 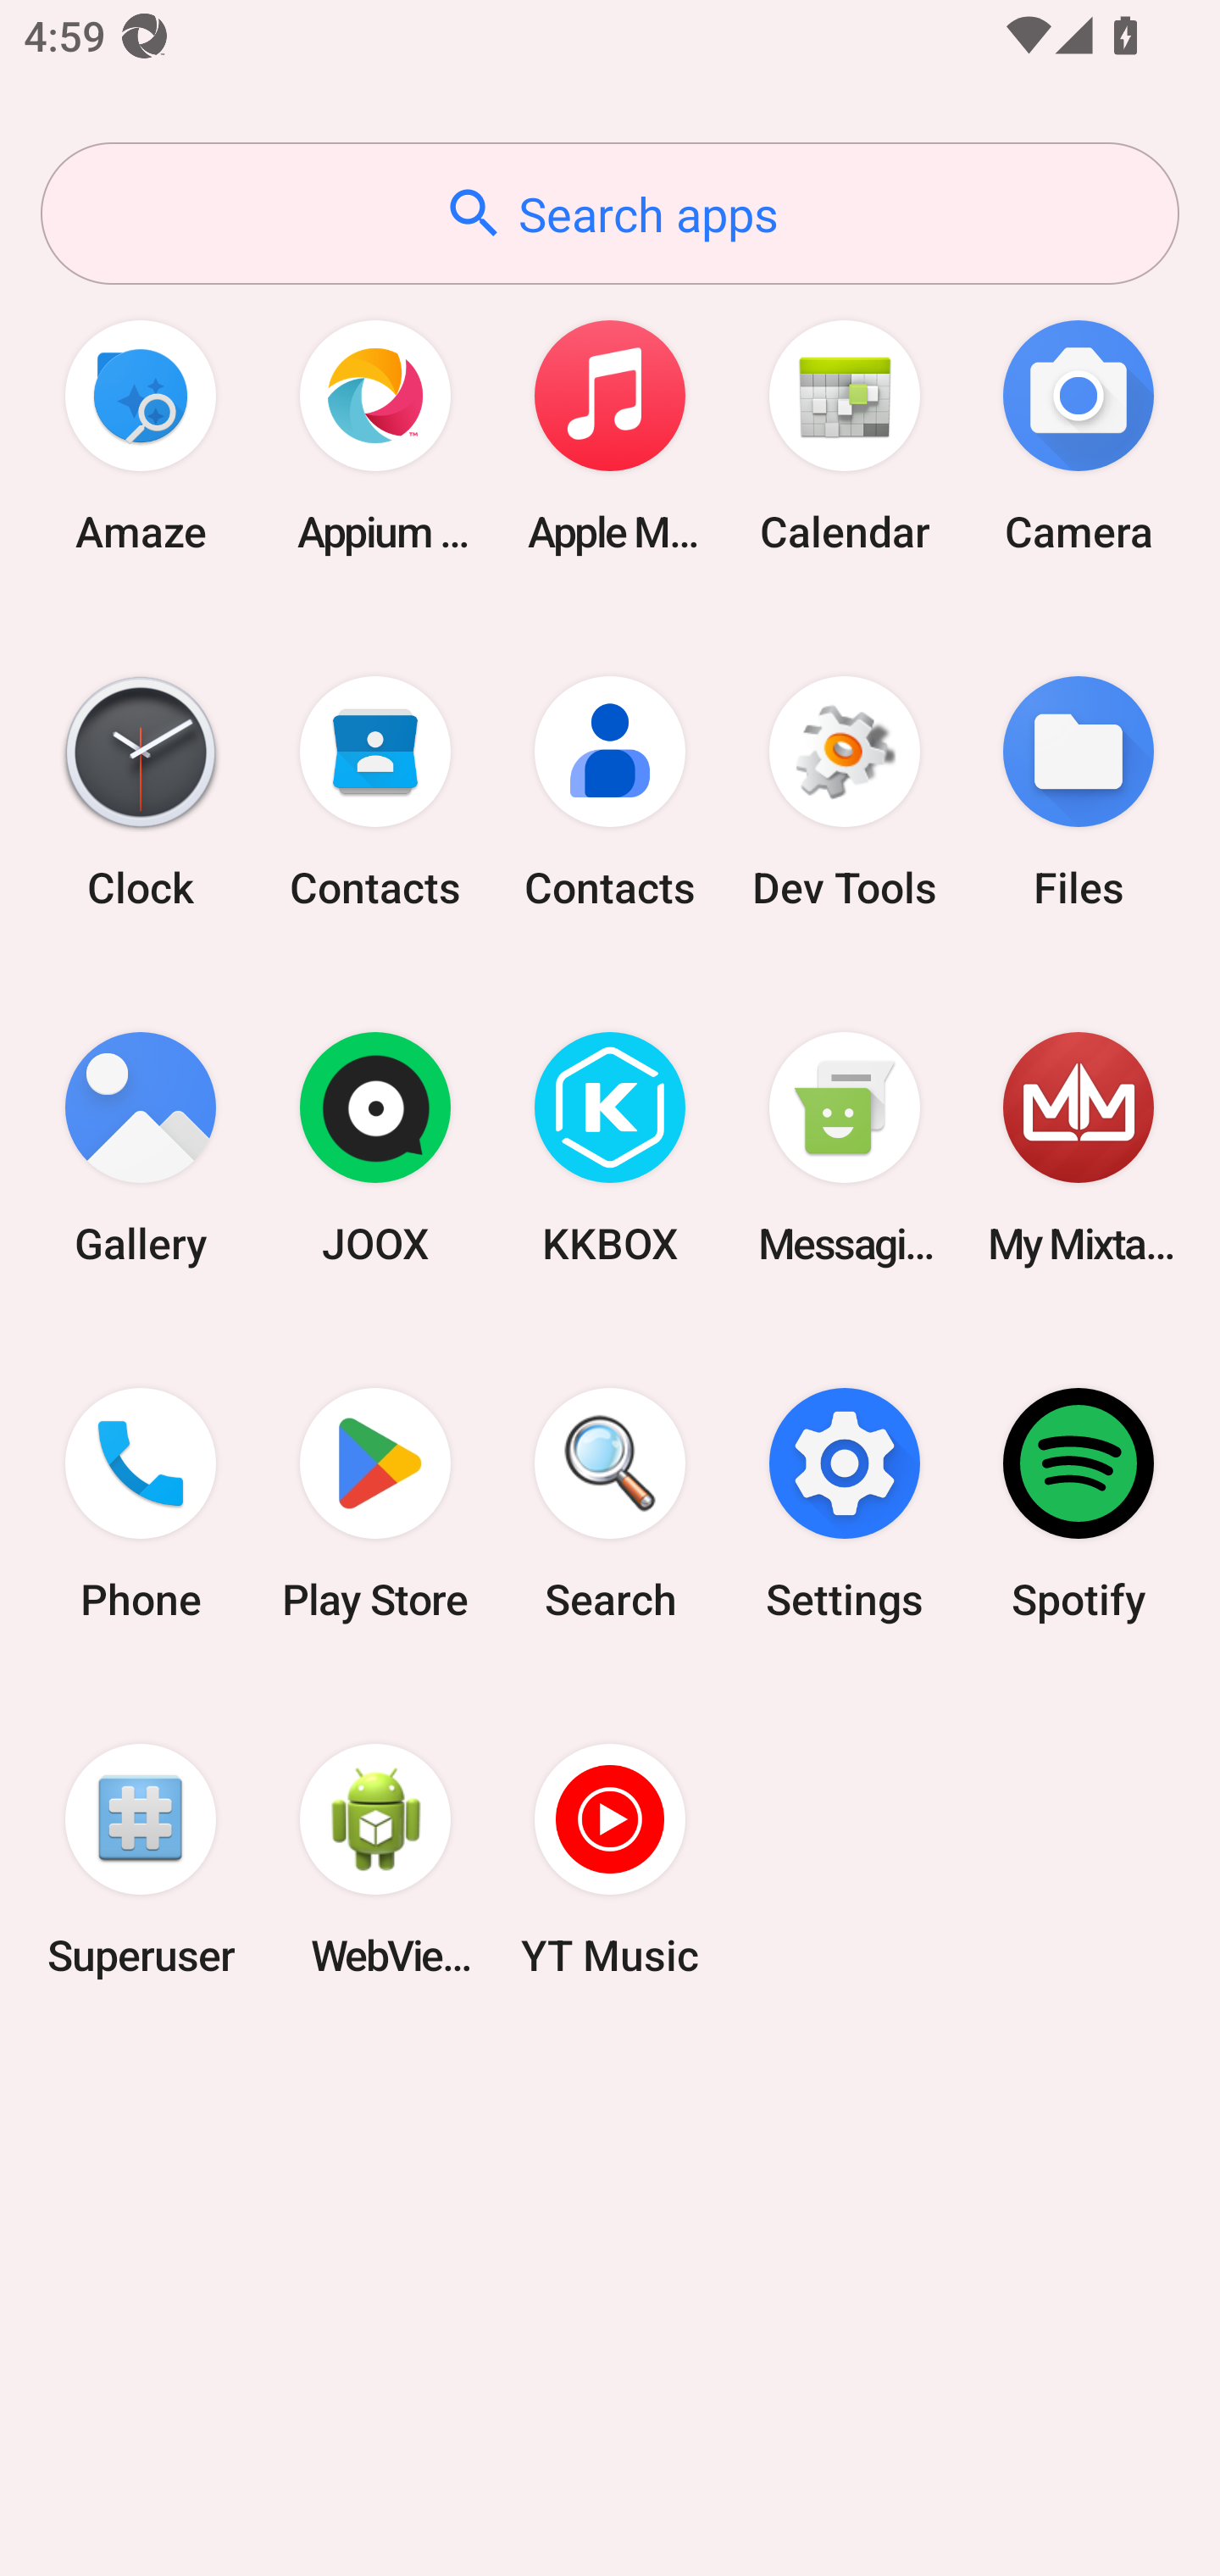 What do you see at coordinates (375, 1859) in the screenshot?
I see `WebView Browser Tester` at bounding box center [375, 1859].